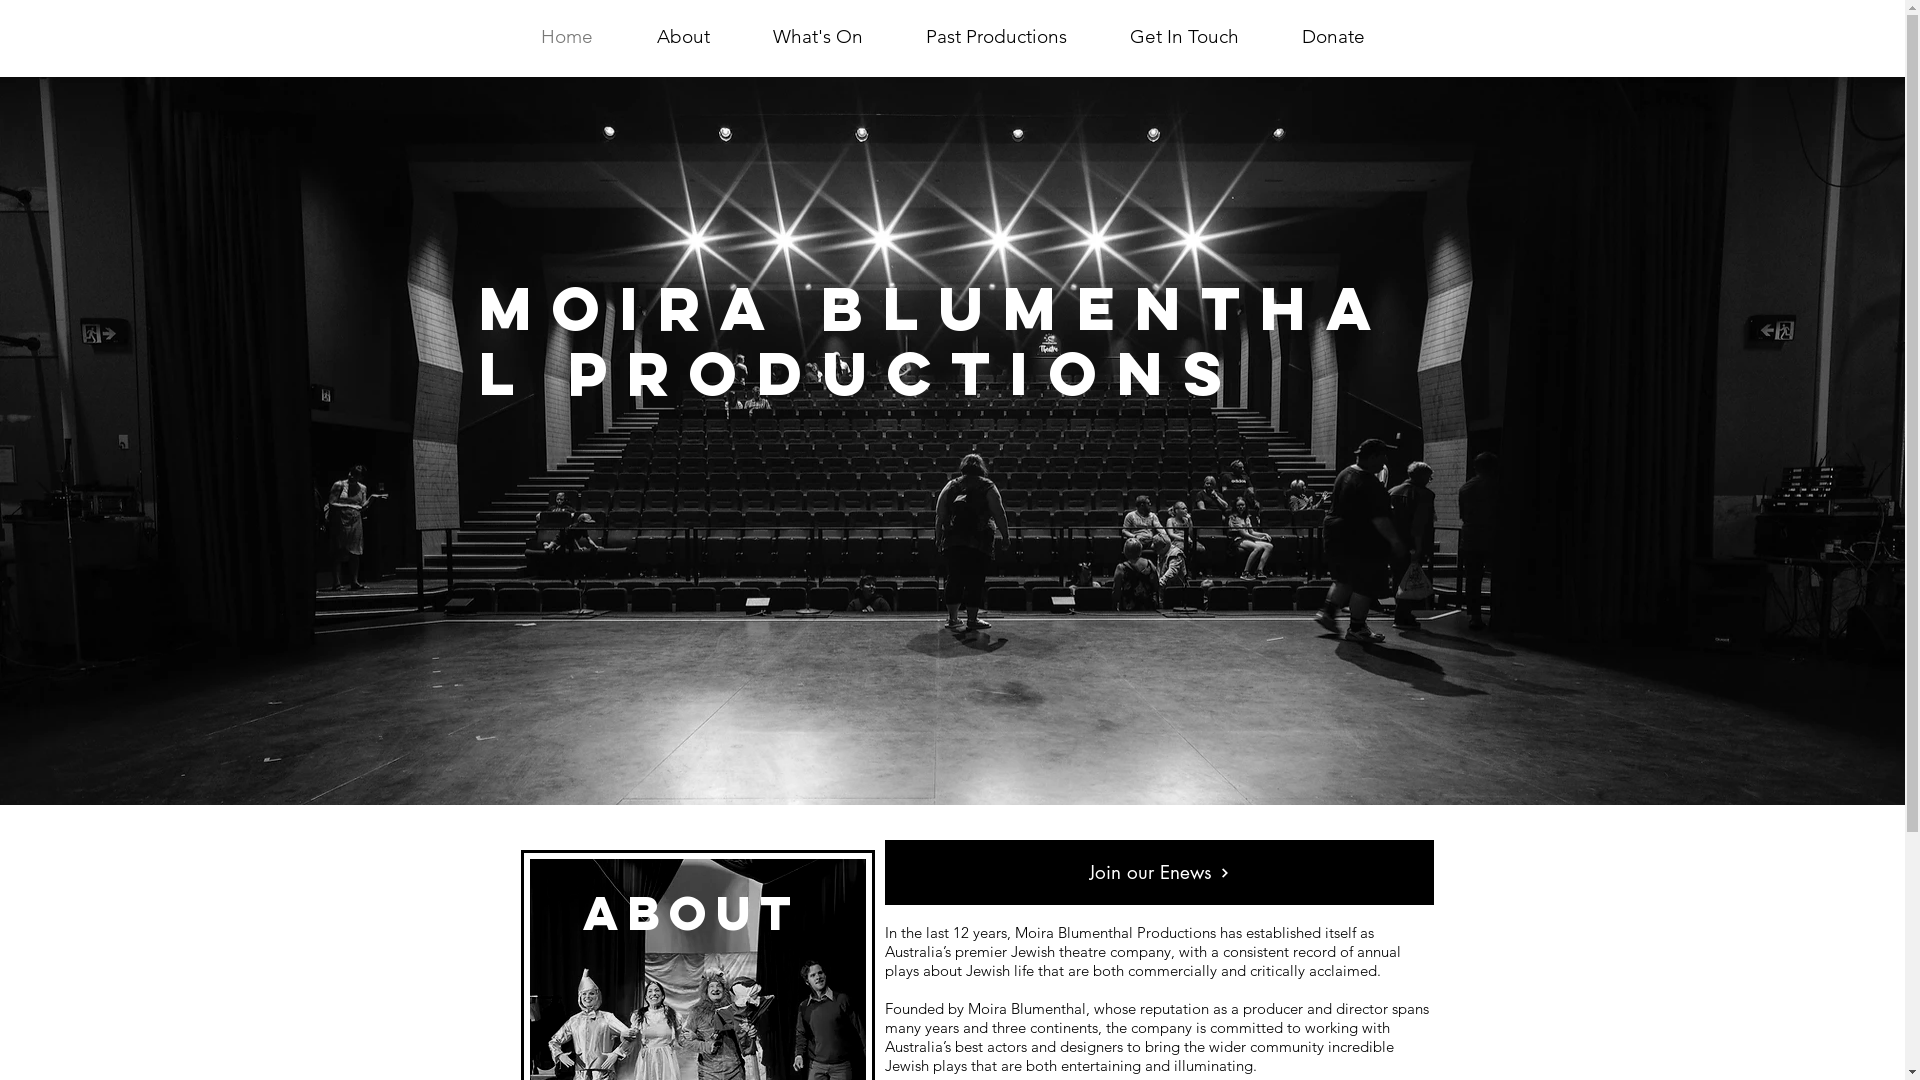 This screenshot has width=1920, height=1080. What do you see at coordinates (1158, 872) in the screenshot?
I see `Join our Enews` at bounding box center [1158, 872].